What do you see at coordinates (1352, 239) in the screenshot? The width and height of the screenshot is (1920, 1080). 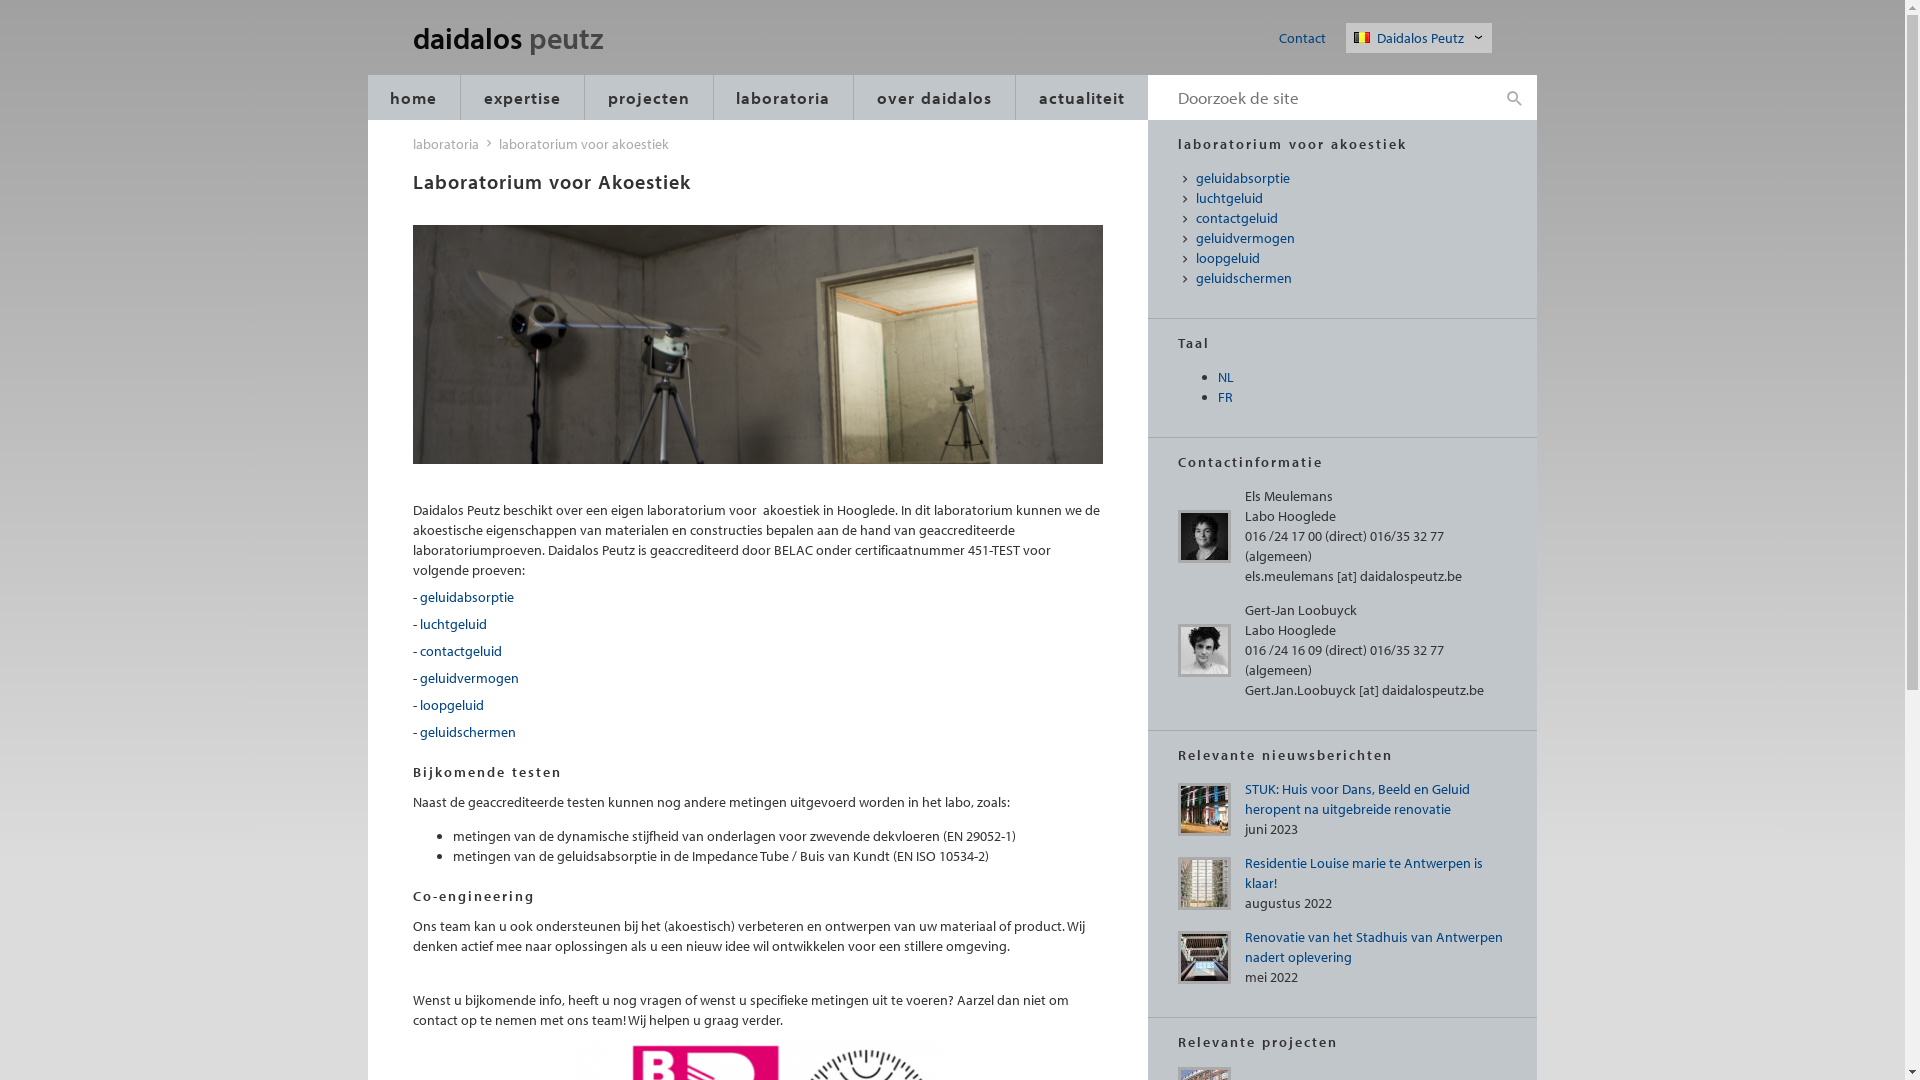 I see `geluidvermogen` at bounding box center [1352, 239].